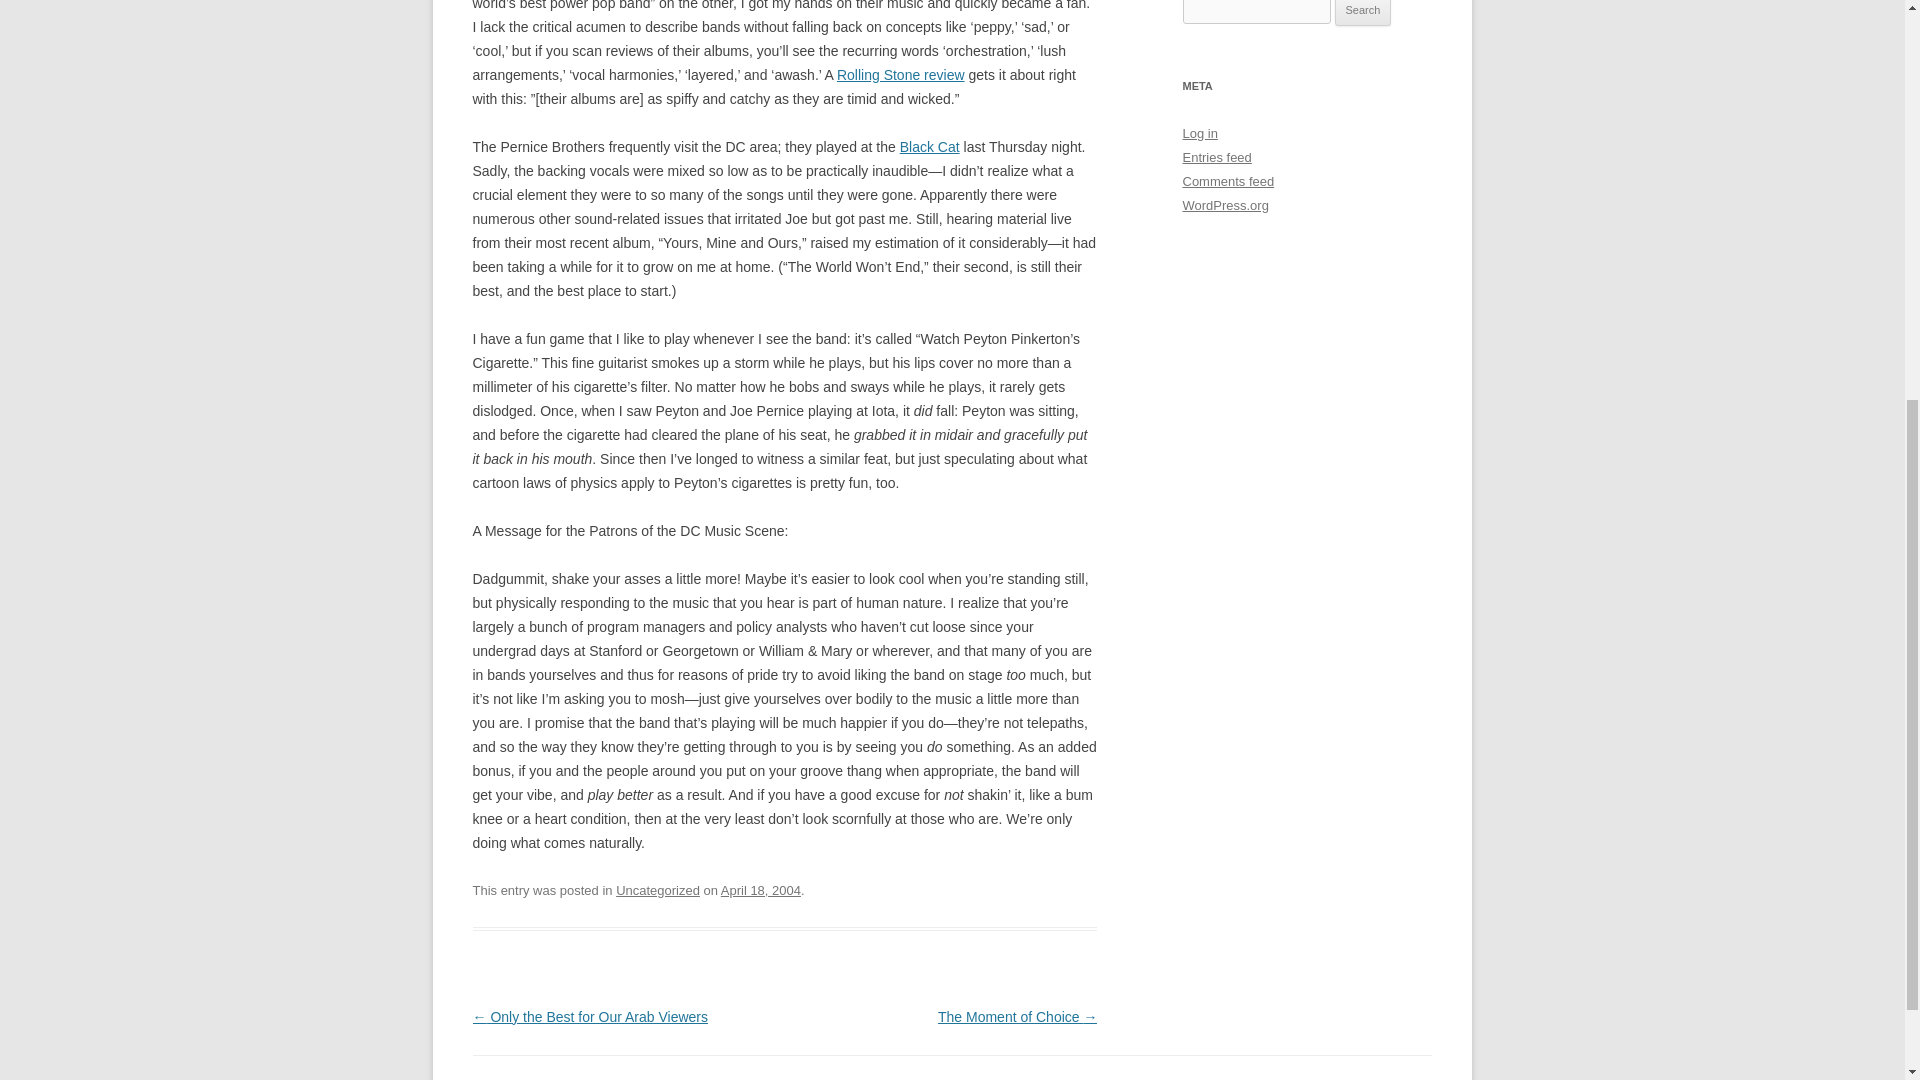  I want to click on WordPress.org, so click(1224, 204).